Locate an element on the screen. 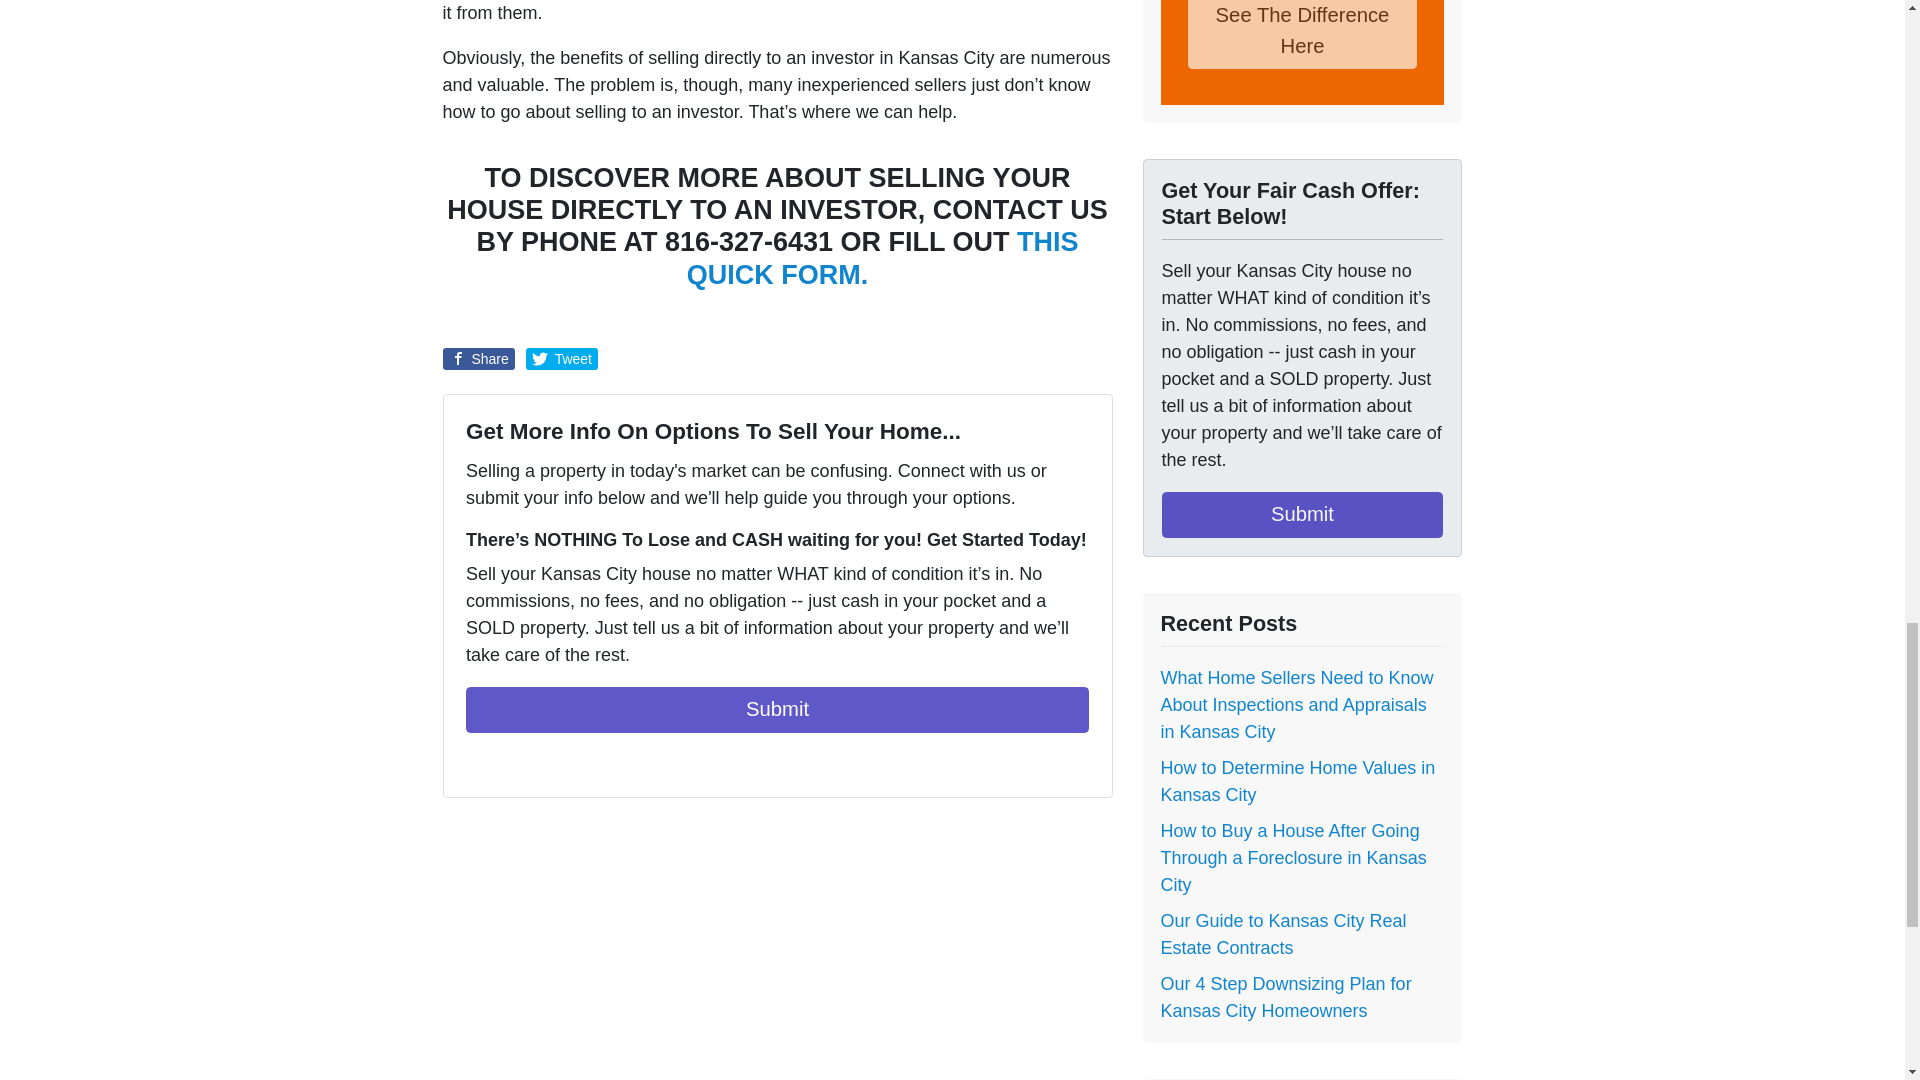  YouTube is located at coordinates (506, 762).